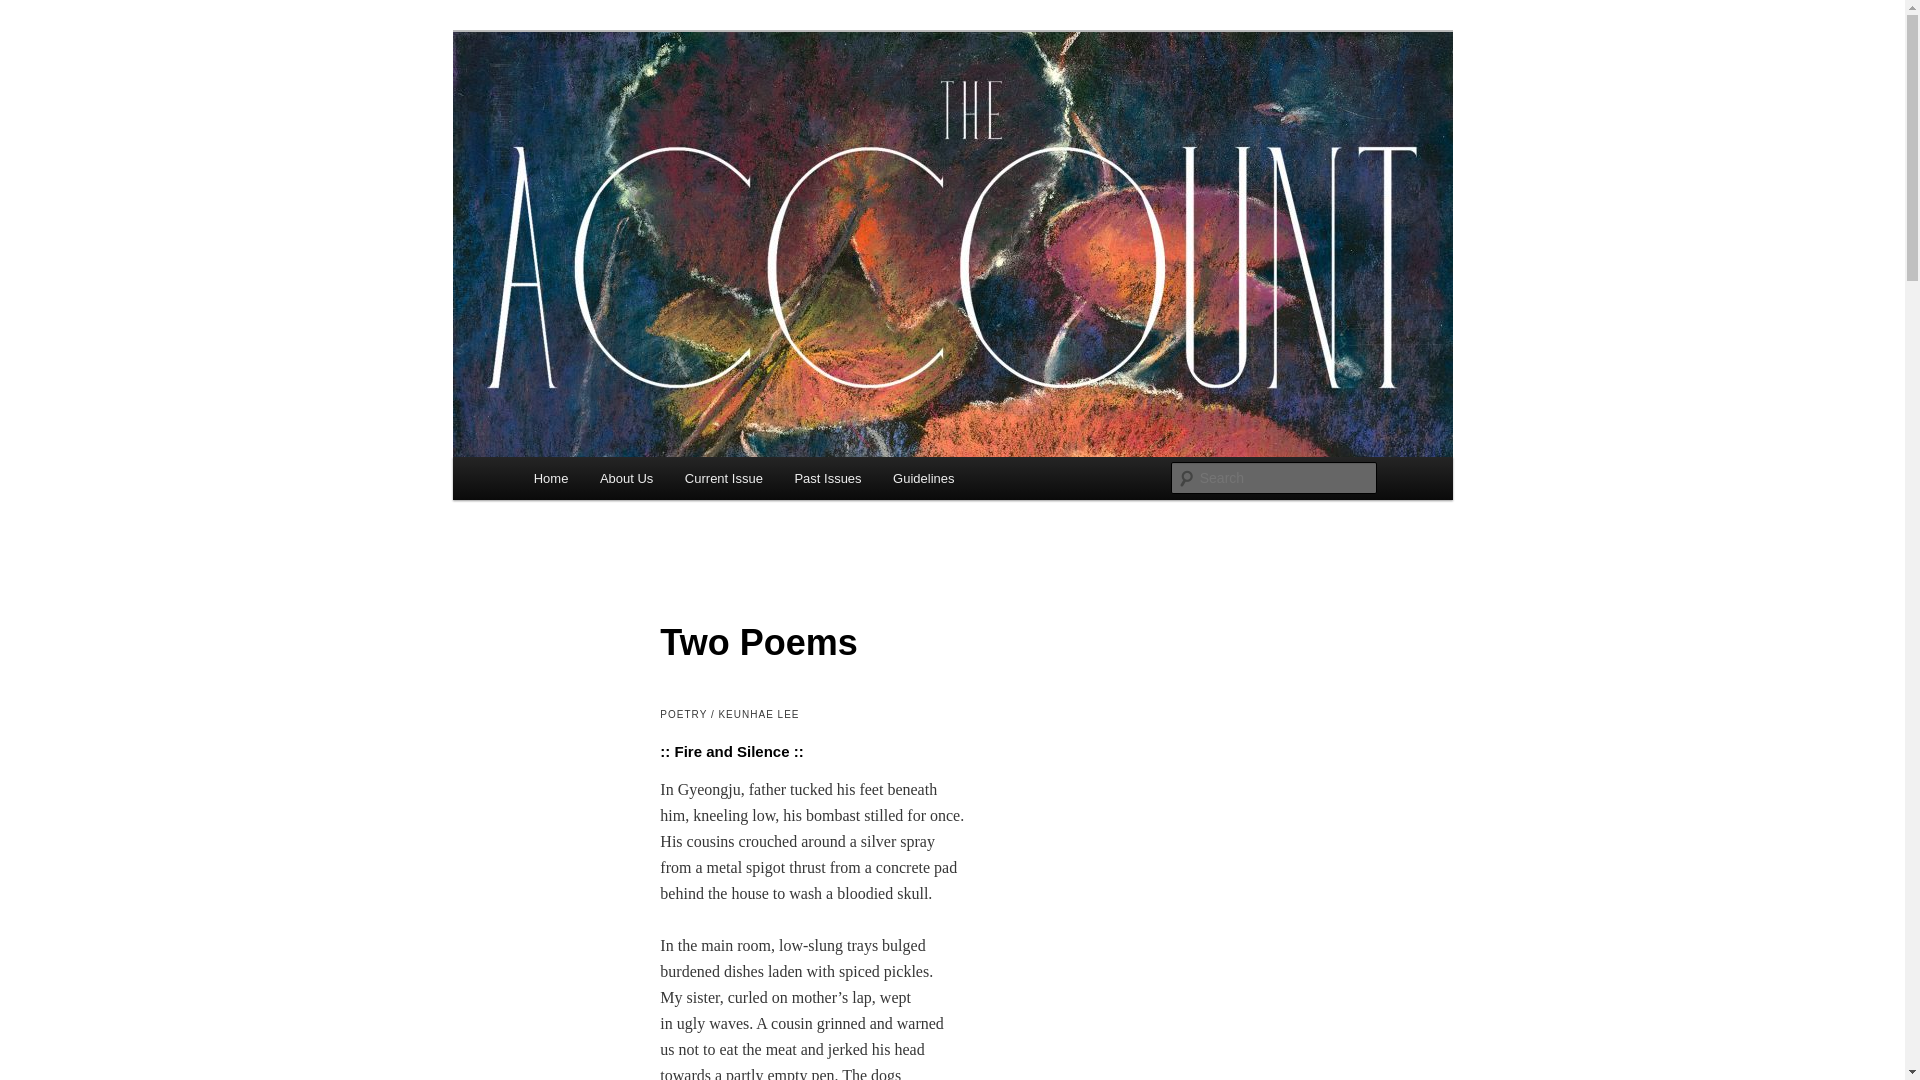 Image resolution: width=1920 pixels, height=1080 pixels. I want to click on Search, so click(32, 11).